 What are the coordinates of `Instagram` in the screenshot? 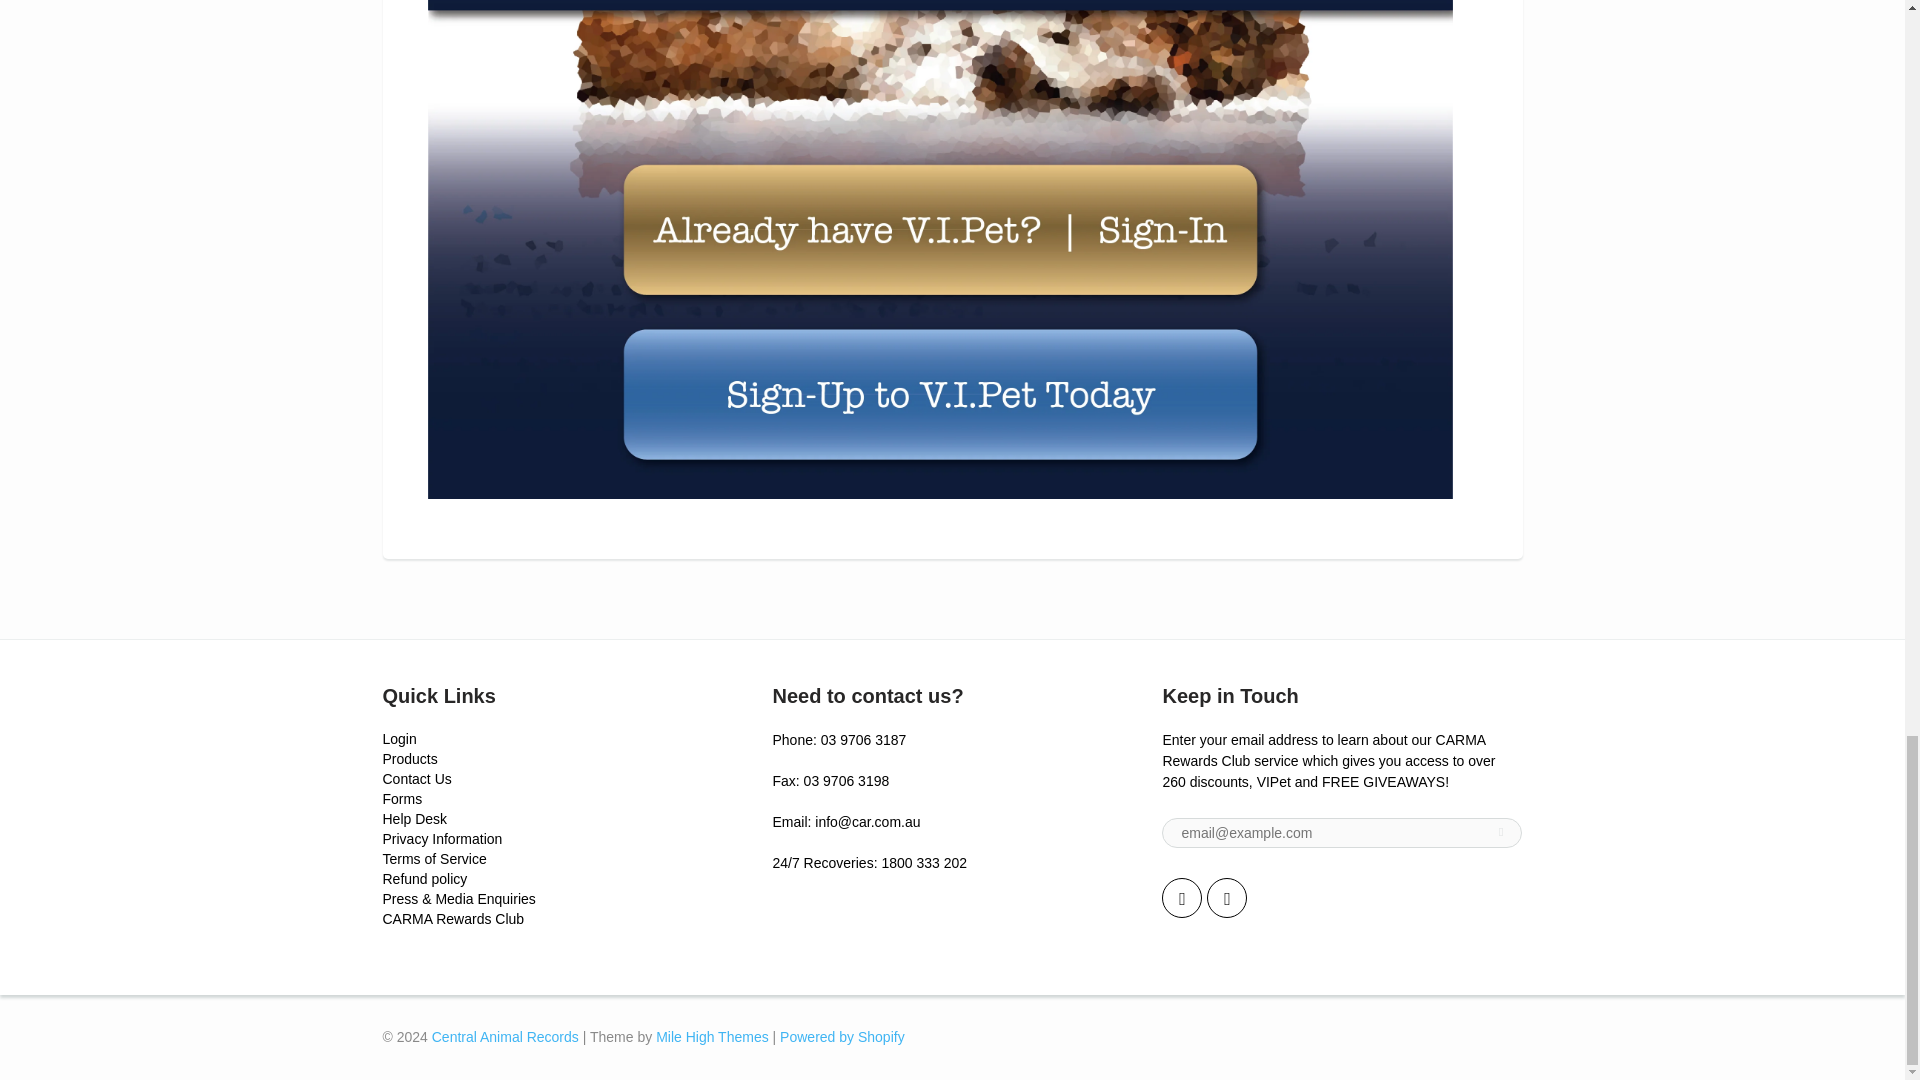 It's located at (1226, 898).